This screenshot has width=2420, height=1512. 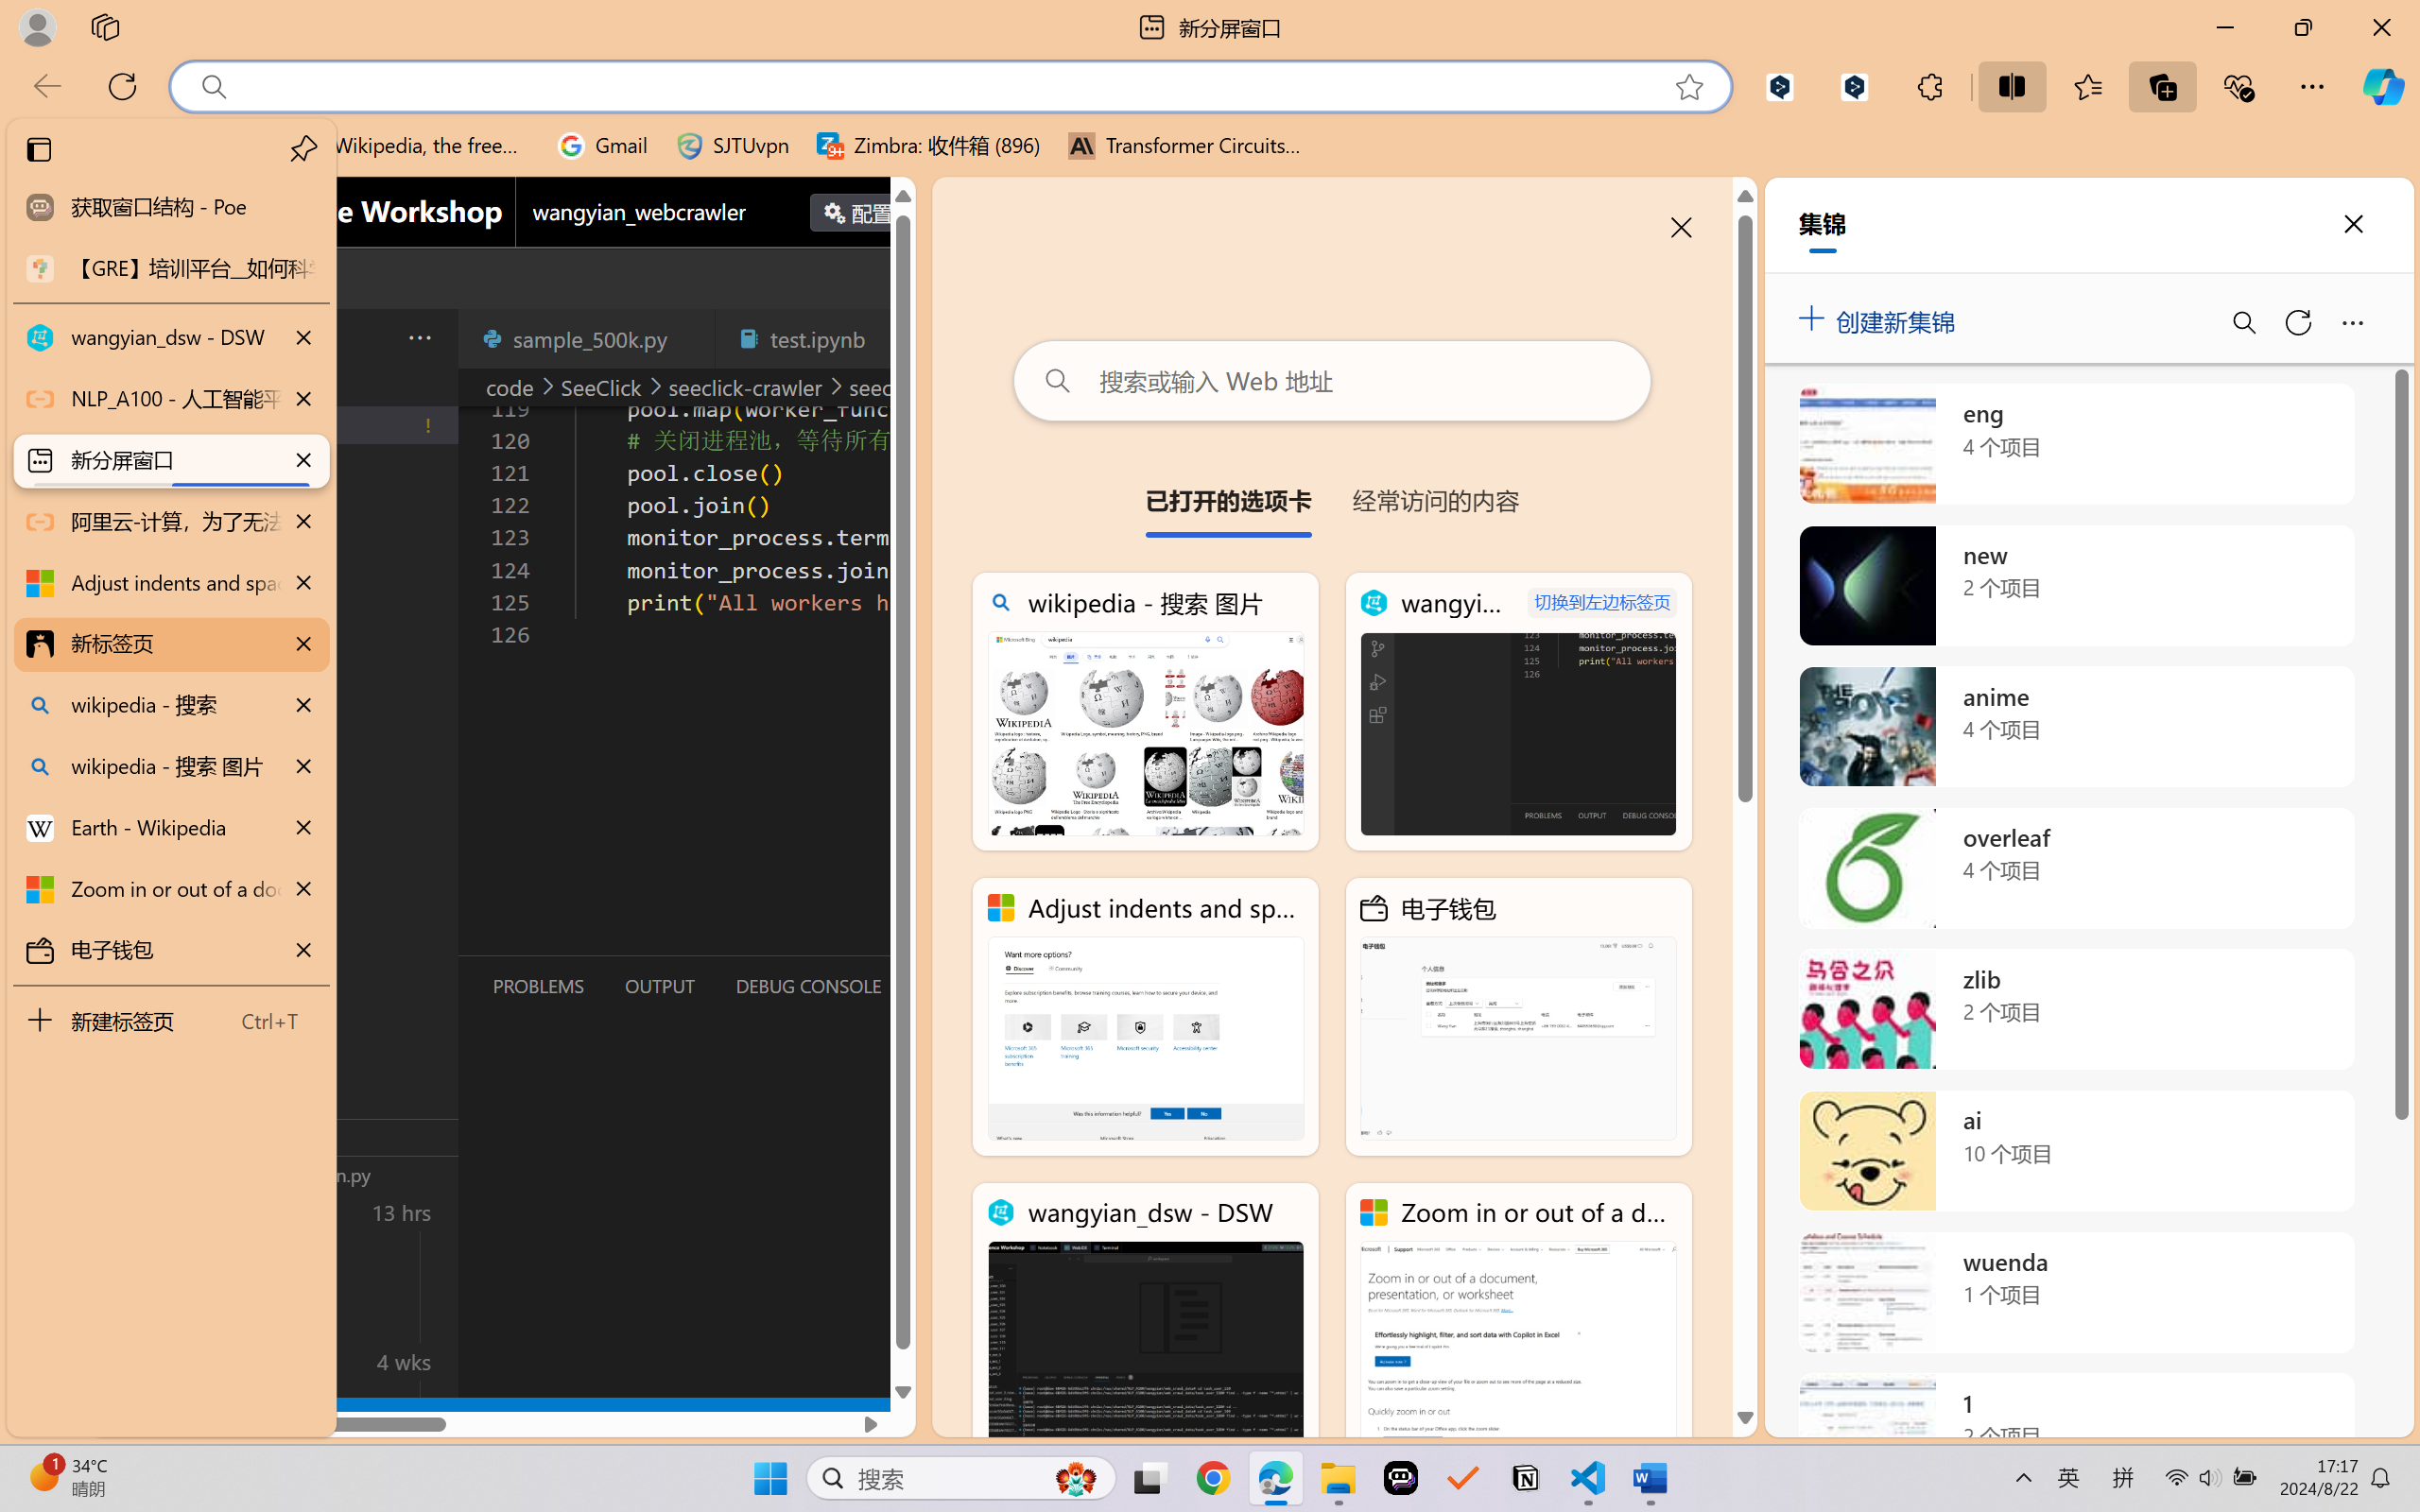 What do you see at coordinates (1146, 1321) in the screenshot?
I see `wangyian_dsw - DSW` at bounding box center [1146, 1321].